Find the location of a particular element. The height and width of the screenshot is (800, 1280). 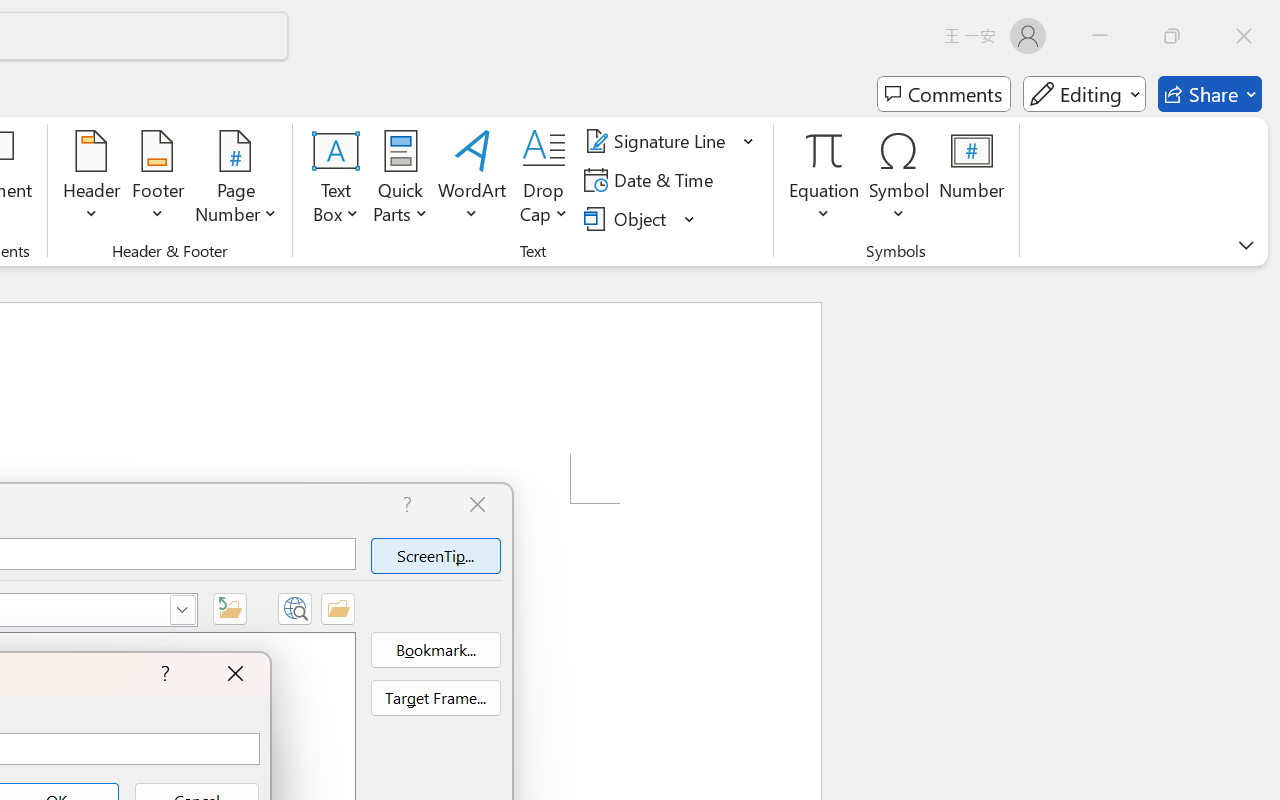

Minimize is located at coordinates (1100, 36).